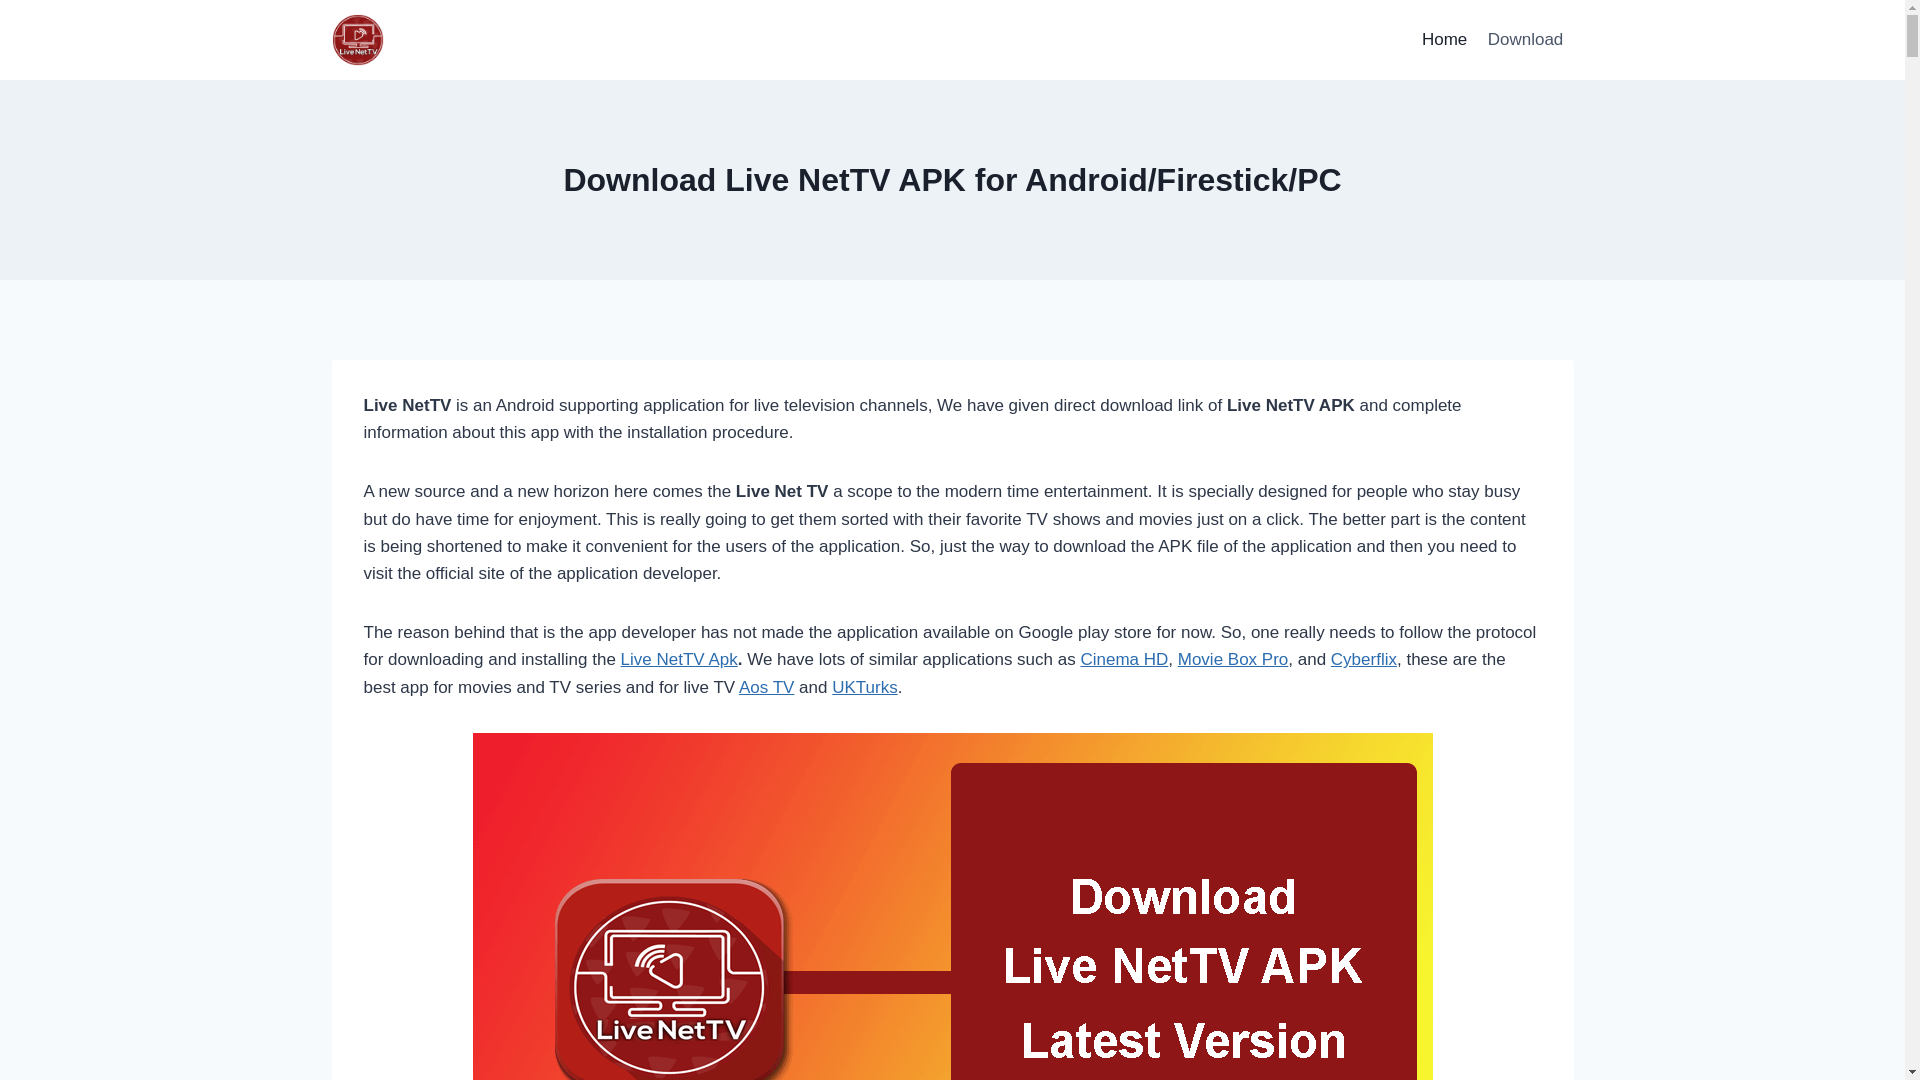  I want to click on Cyberflix, so click(1364, 660).